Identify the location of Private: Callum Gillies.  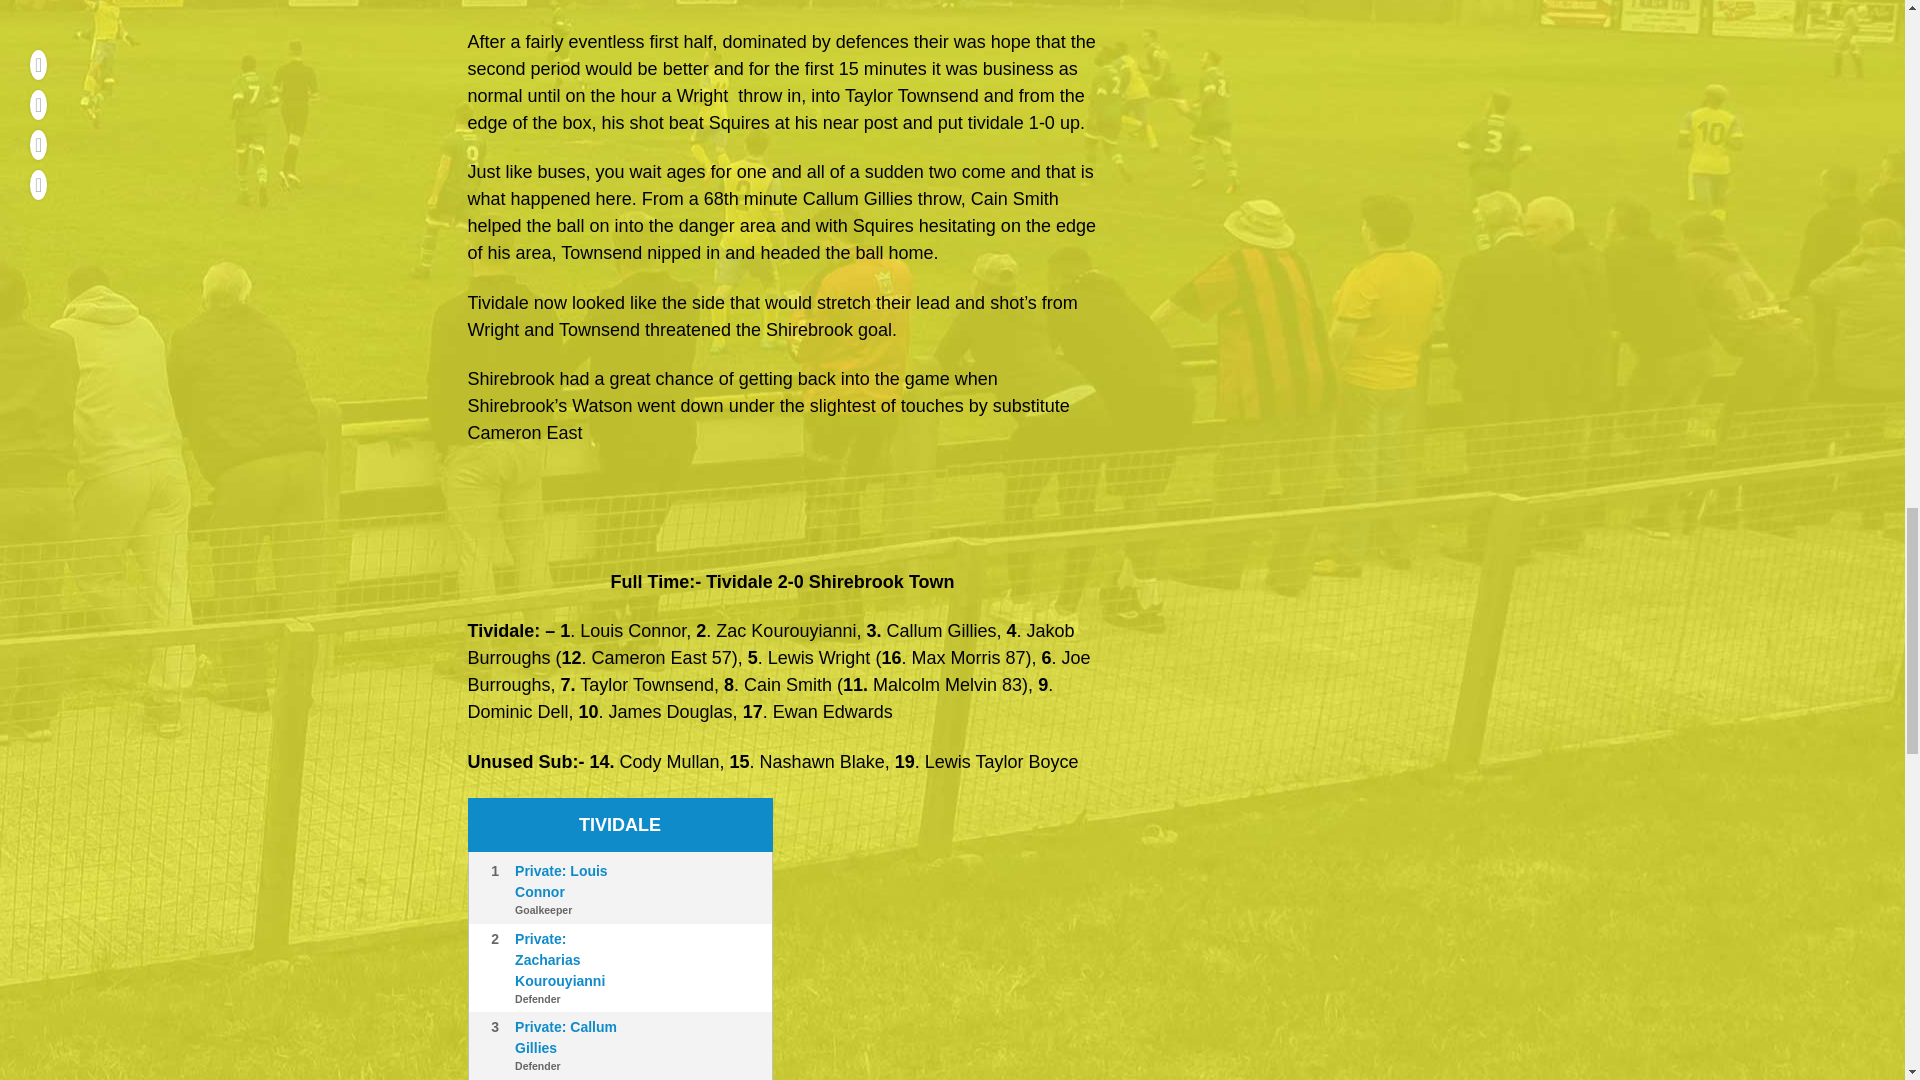
(565, 1038).